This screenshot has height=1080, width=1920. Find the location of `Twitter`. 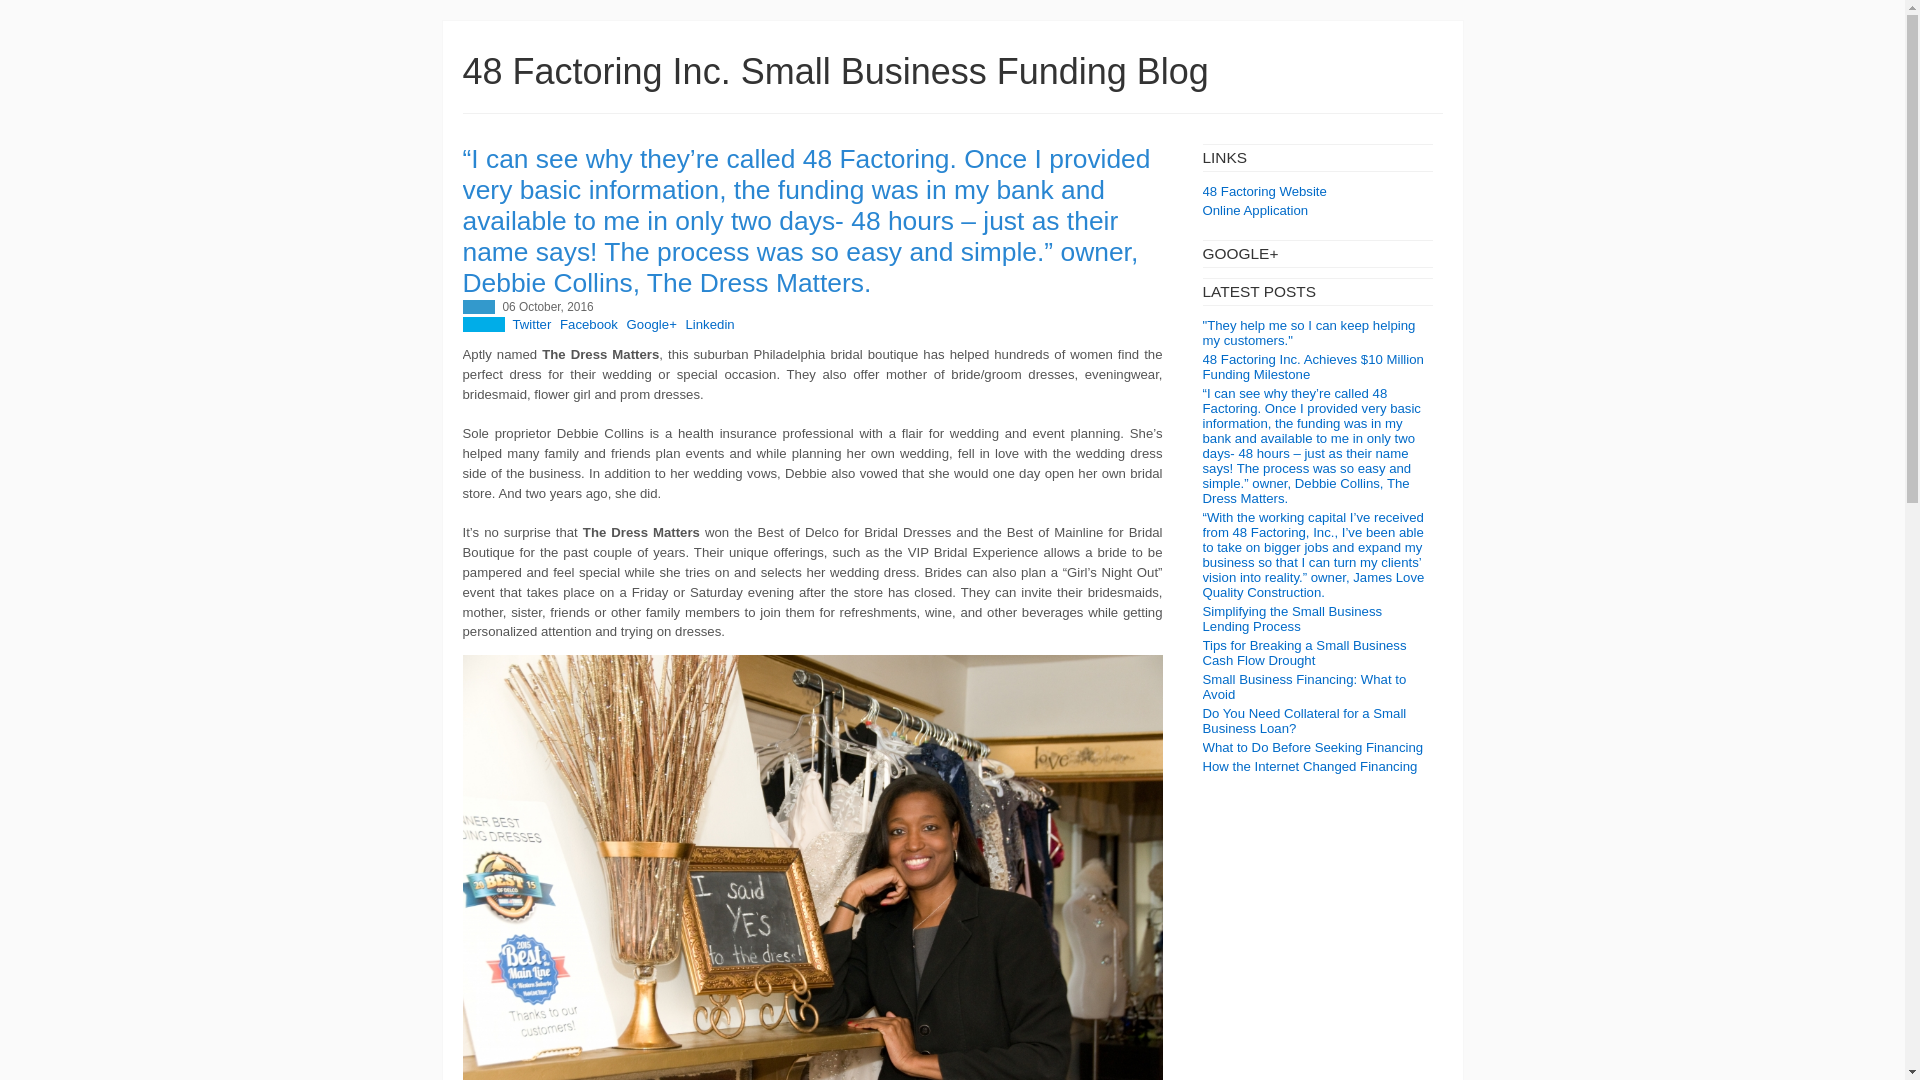

Twitter is located at coordinates (532, 324).